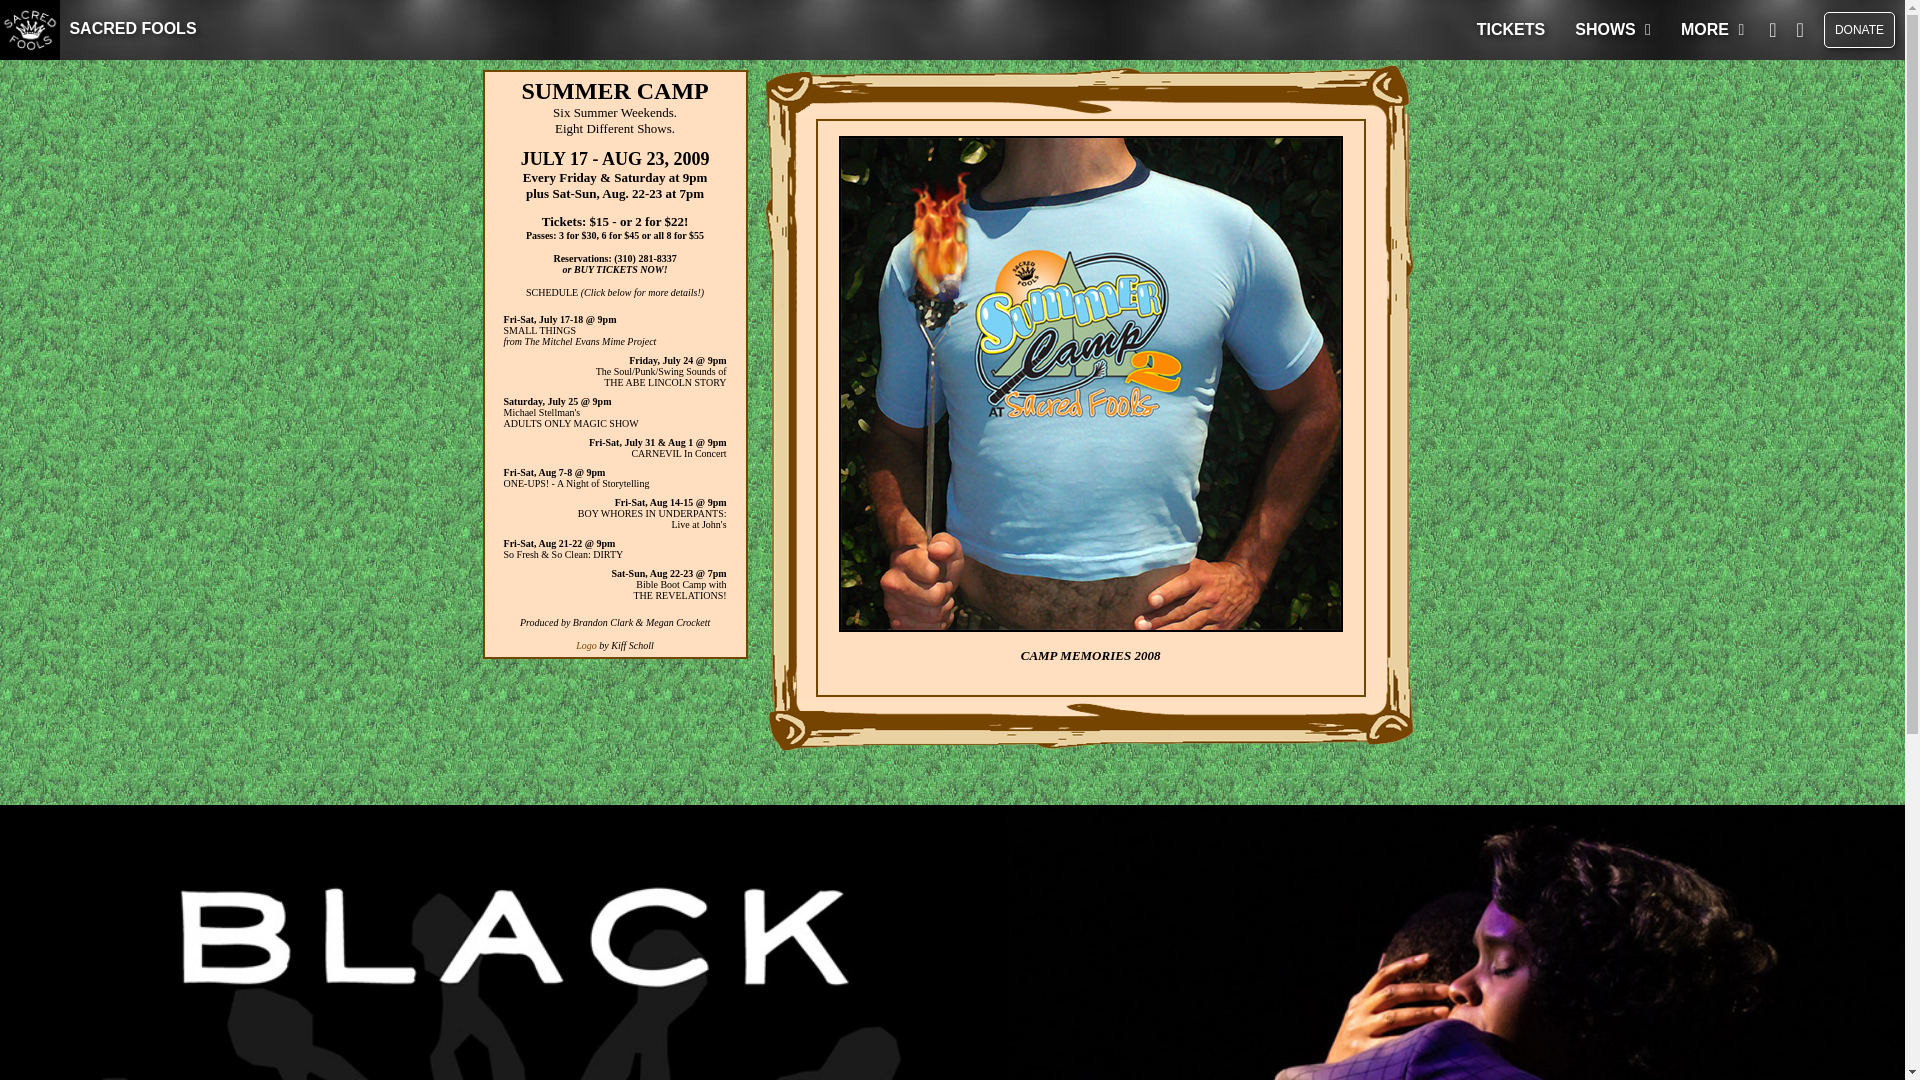  I want to click on SACRED FOOLS, so click(98, 28).